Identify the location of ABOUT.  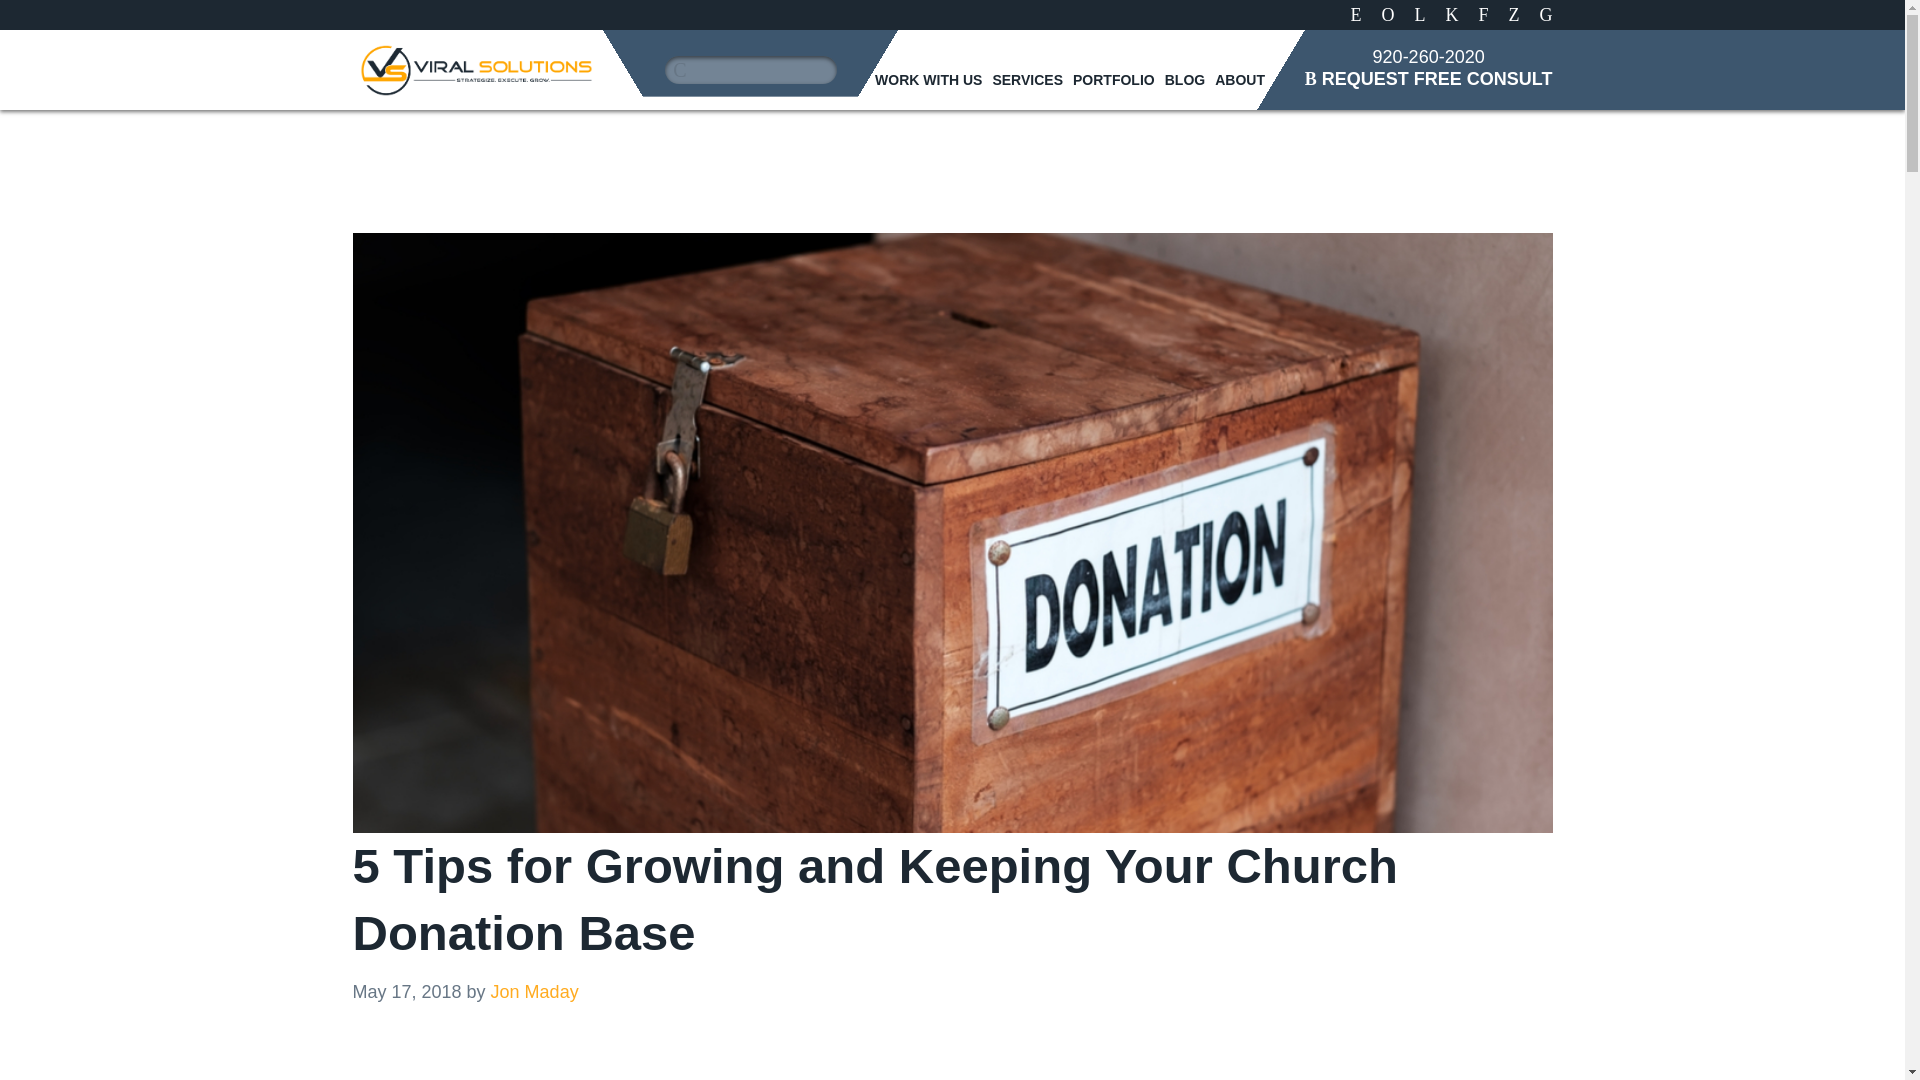
(1240, 80).